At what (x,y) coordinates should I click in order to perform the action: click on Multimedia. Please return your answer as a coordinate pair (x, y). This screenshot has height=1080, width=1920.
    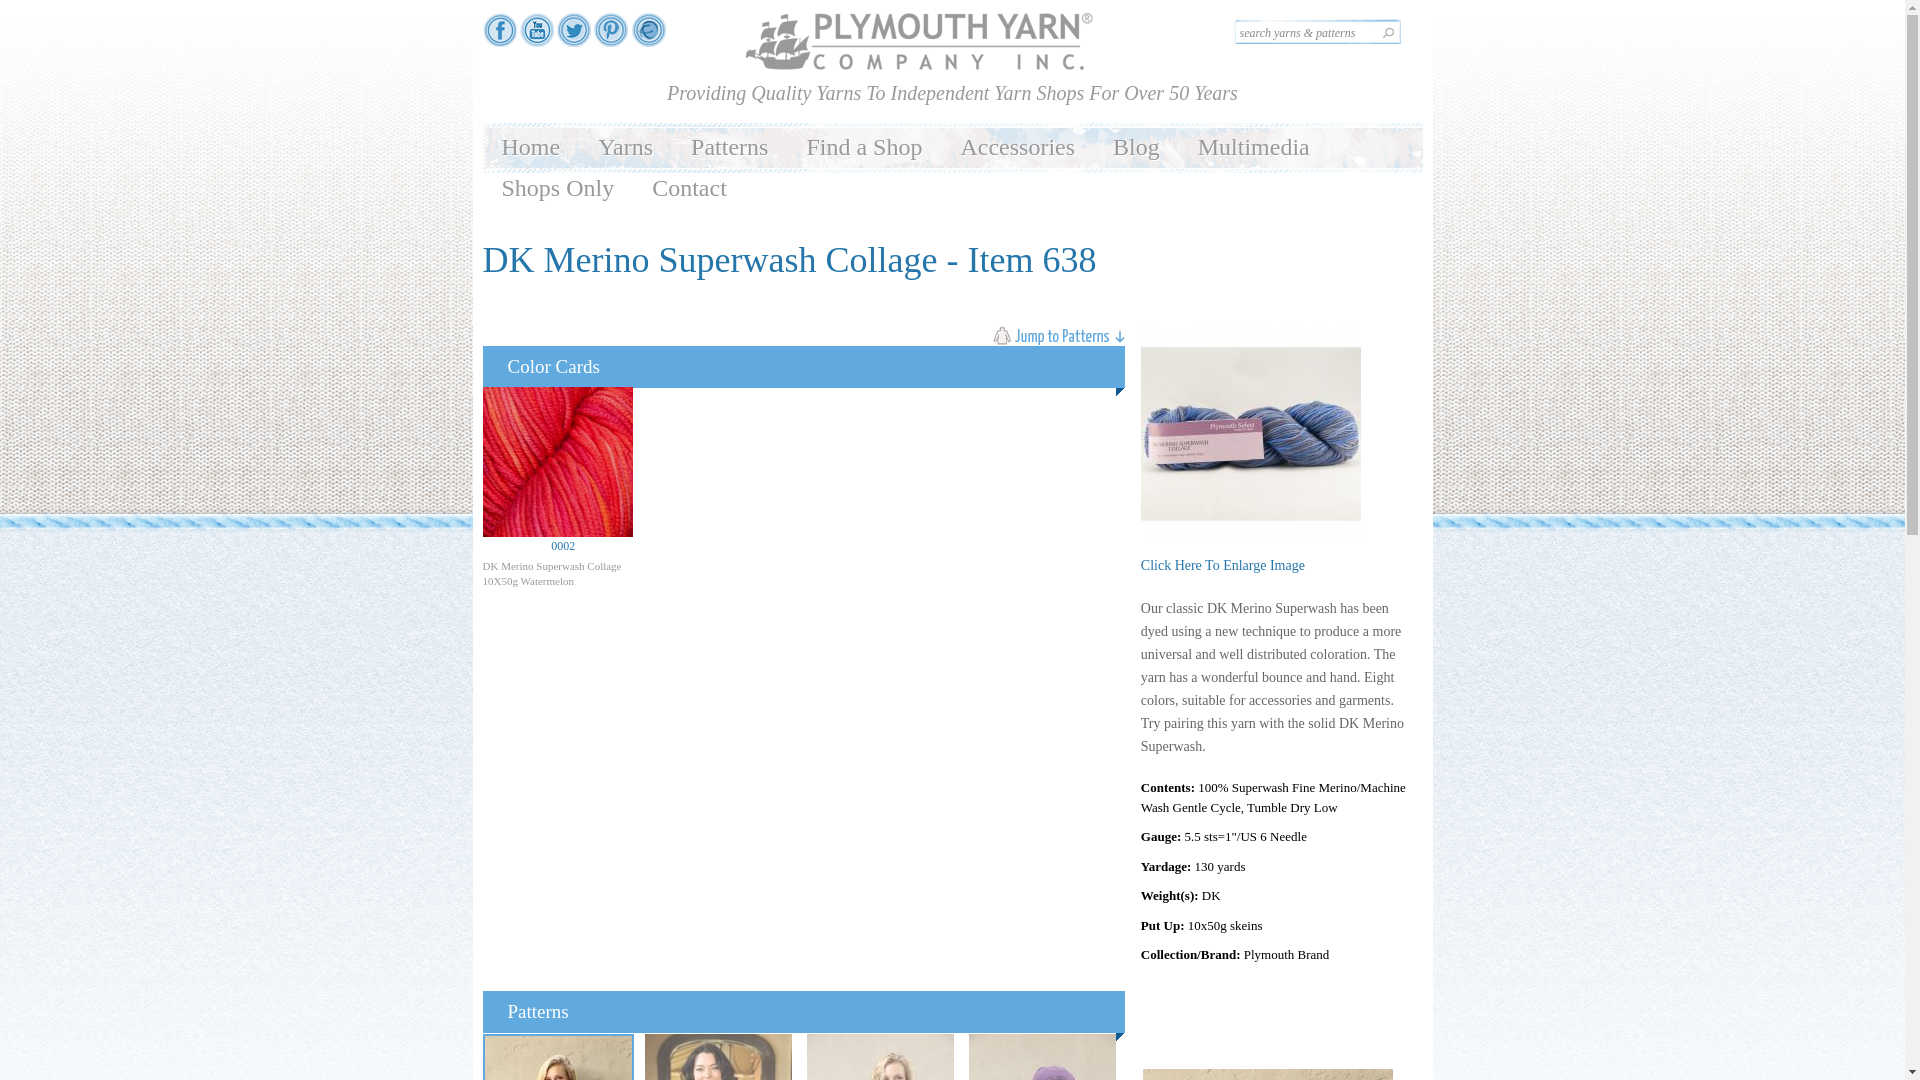
    Looking at the image, I should click on (1253, 148).